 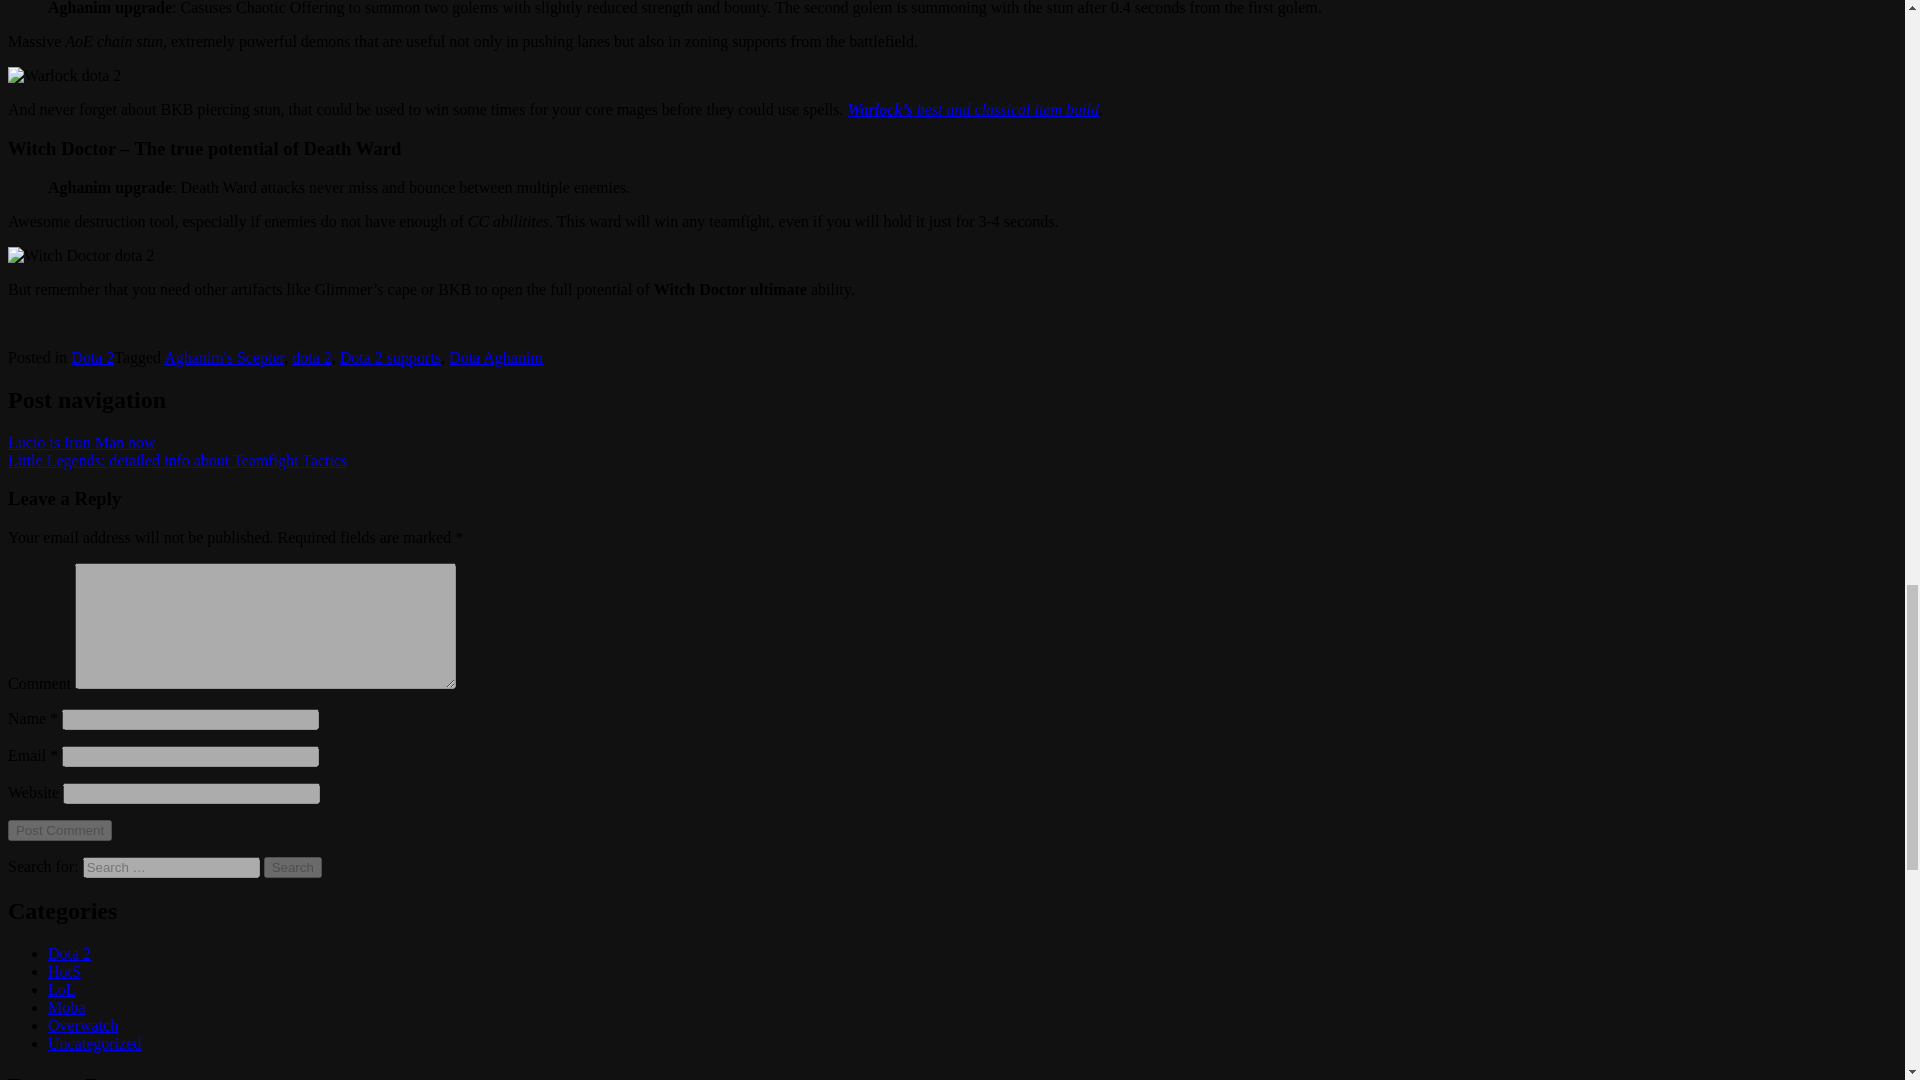 What do you see at coordinates (177, 460) in the screenshot?
I see `Little Legends: detailed info about Teamfight Tactics` at bounding box center [177, 460].